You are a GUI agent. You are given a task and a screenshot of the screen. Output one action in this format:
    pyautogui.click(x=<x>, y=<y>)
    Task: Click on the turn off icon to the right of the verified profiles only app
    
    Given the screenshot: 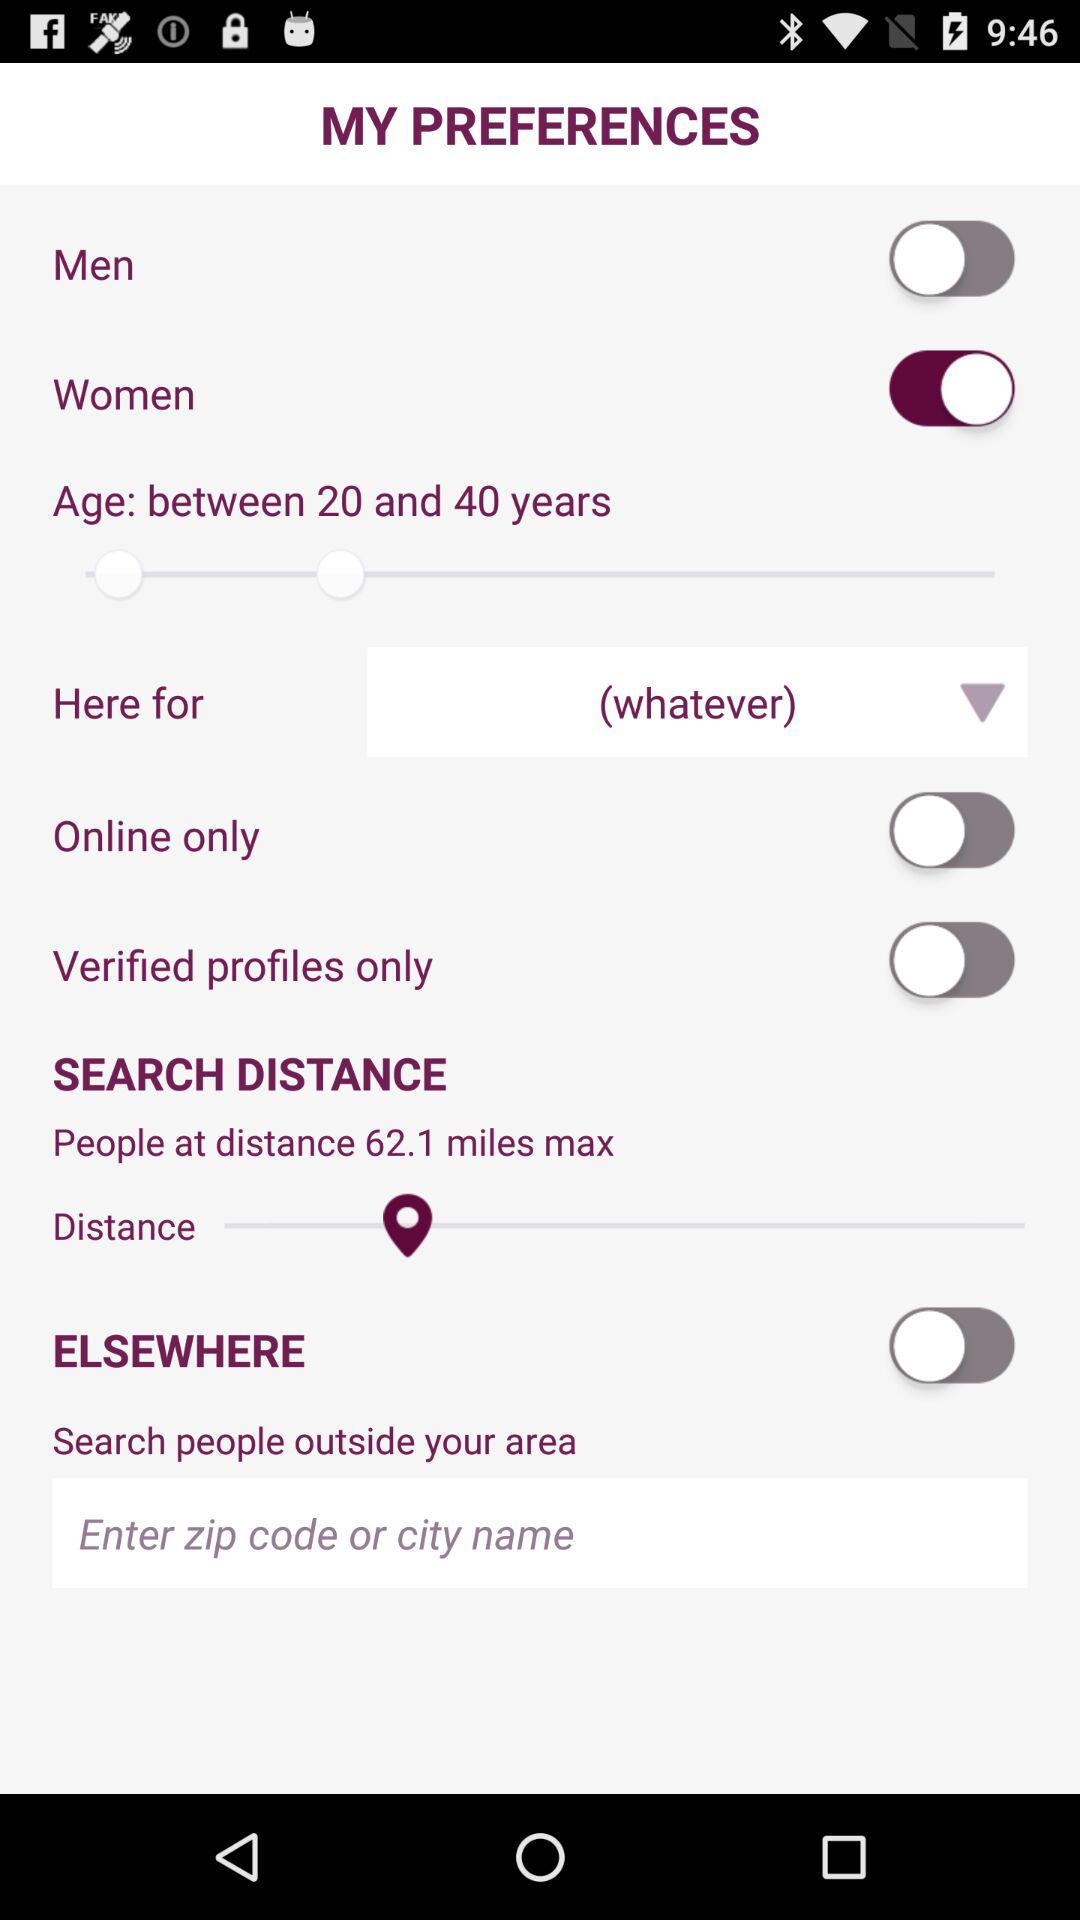 What is the action you would take?
    pyautogui.click(x=953, y=964)
    